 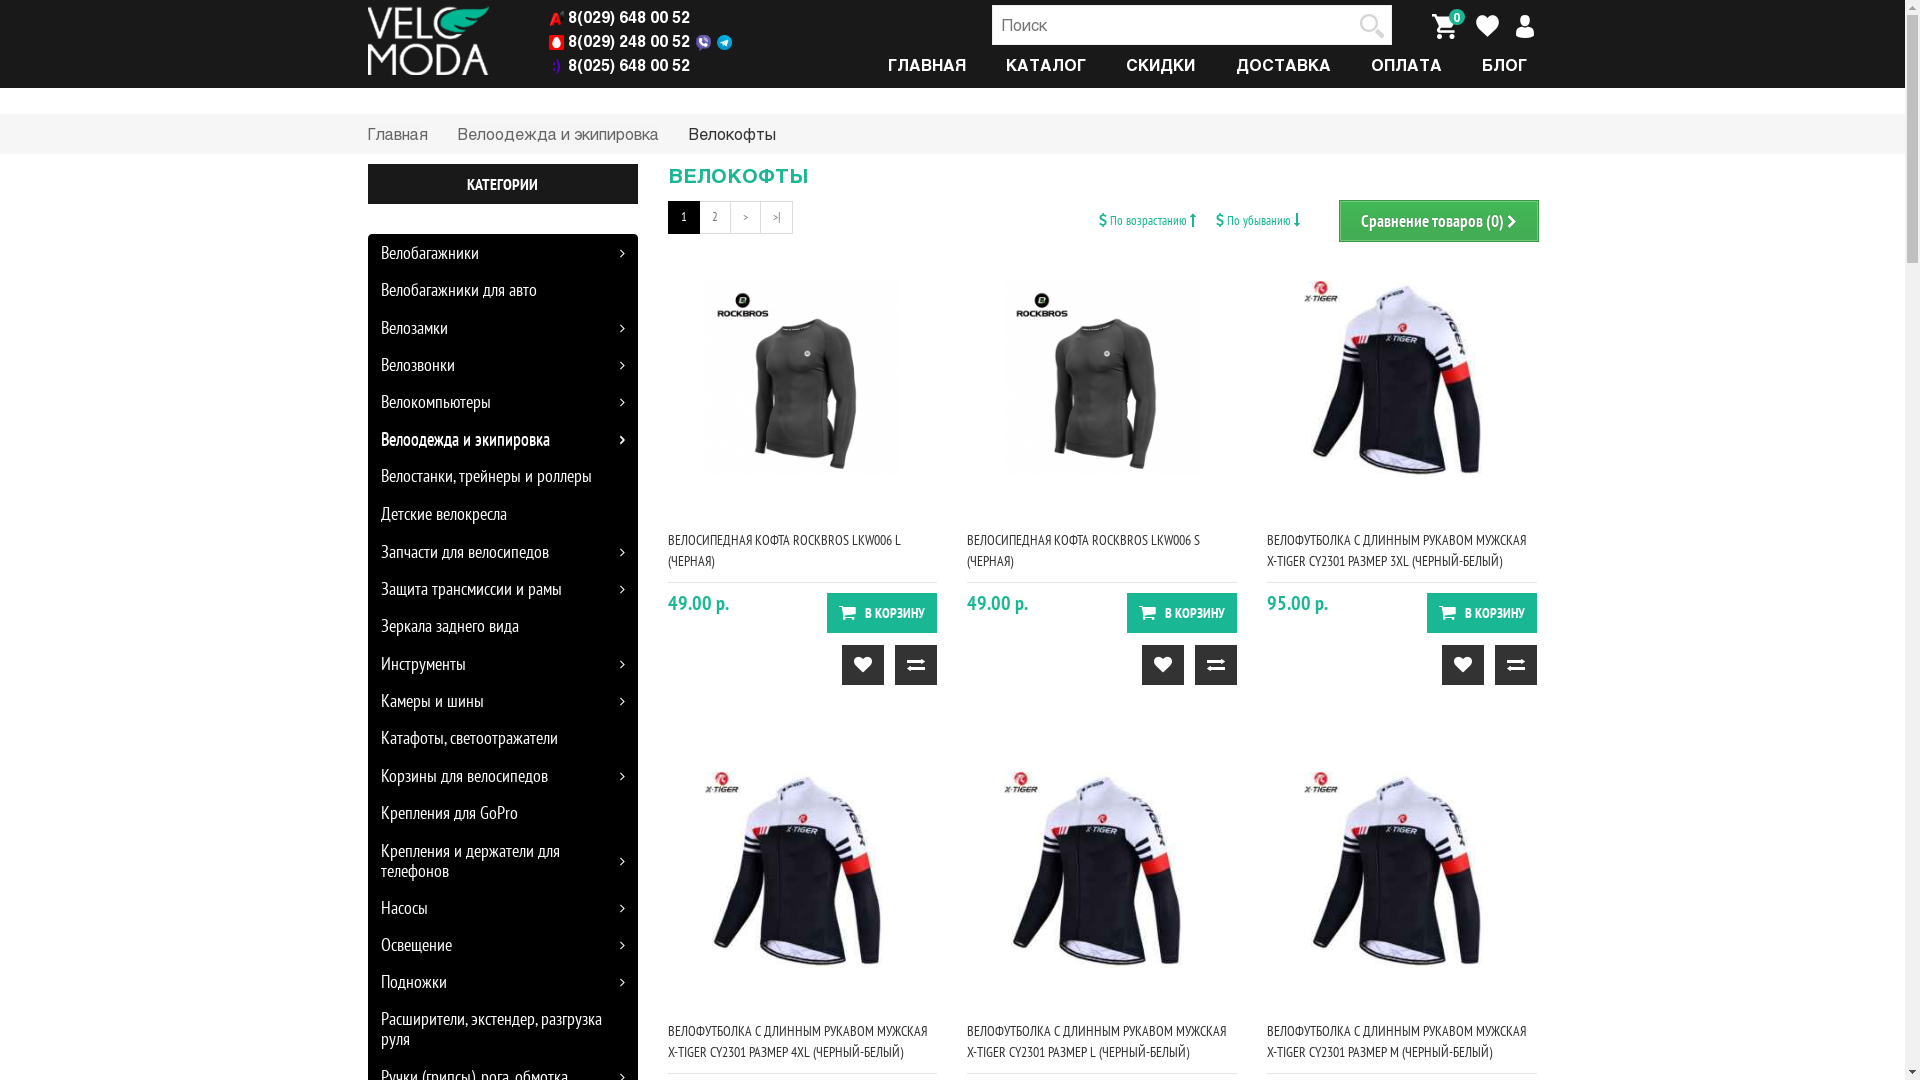 What do you see at coordinates (714, 218) in the screenshot?
I see `2` at bounding box center [714, 218].